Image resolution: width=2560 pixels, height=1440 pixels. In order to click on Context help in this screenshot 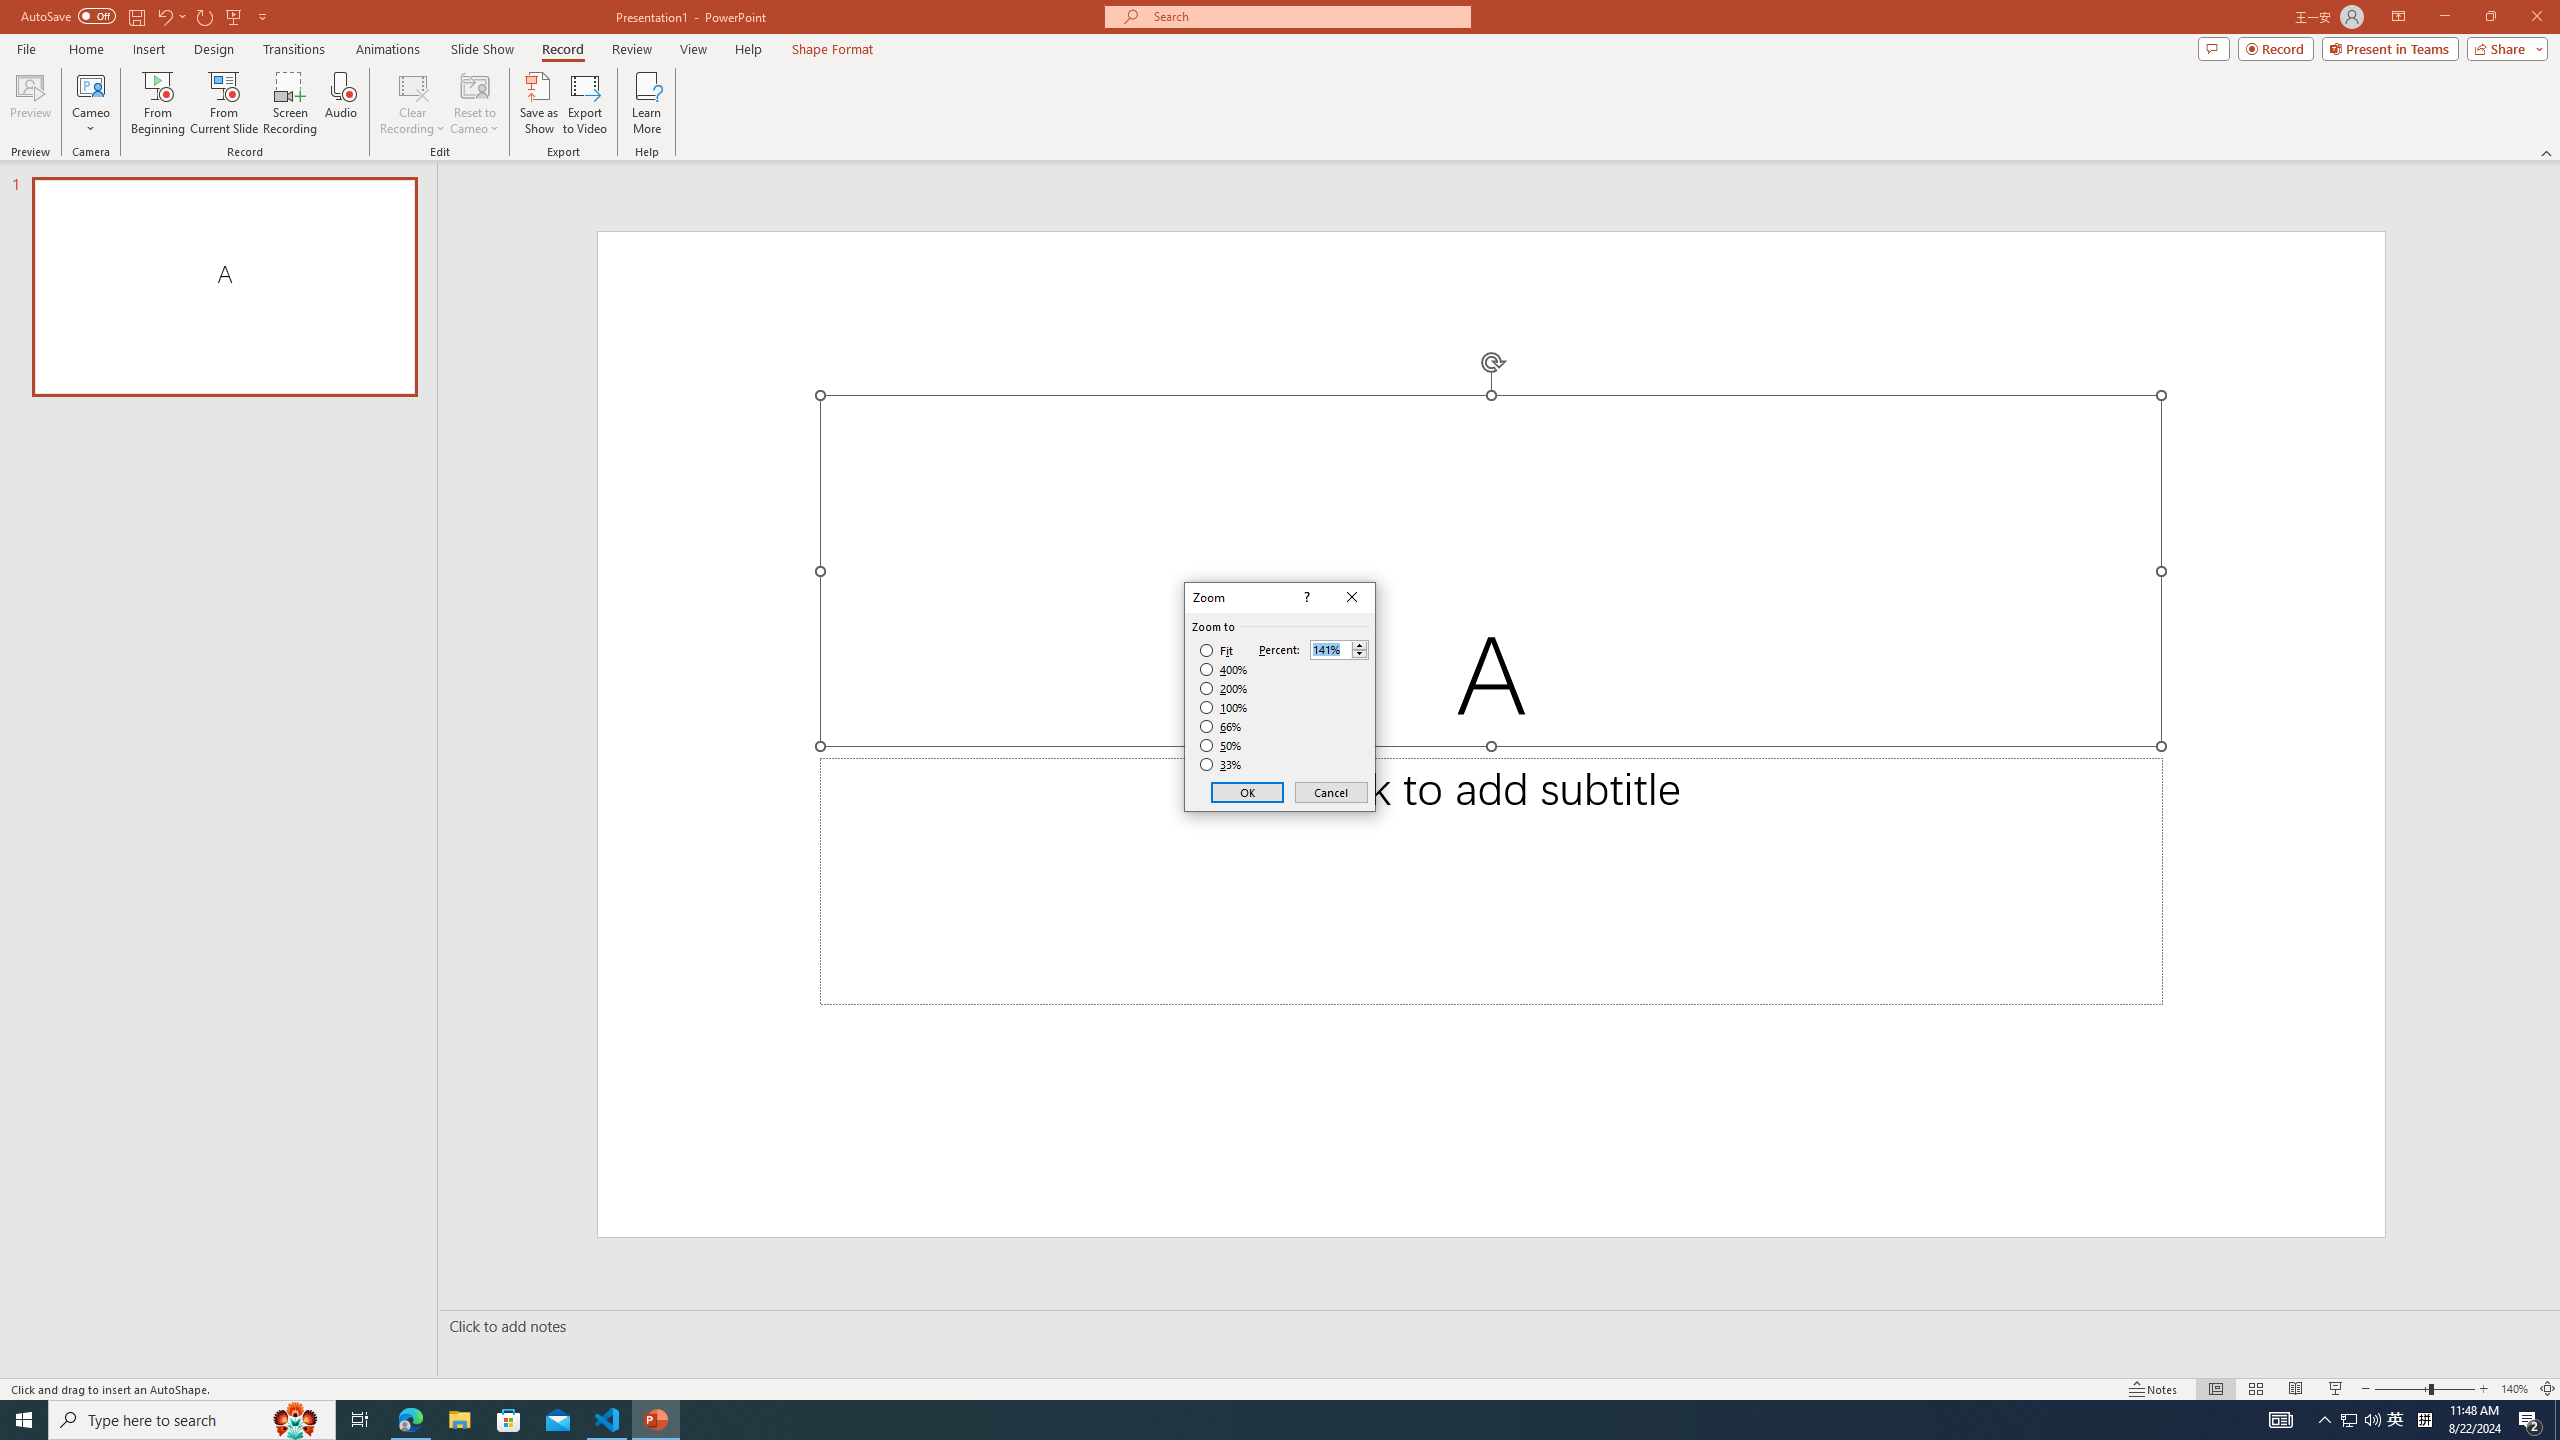, I will do `click(1305, 598)`.